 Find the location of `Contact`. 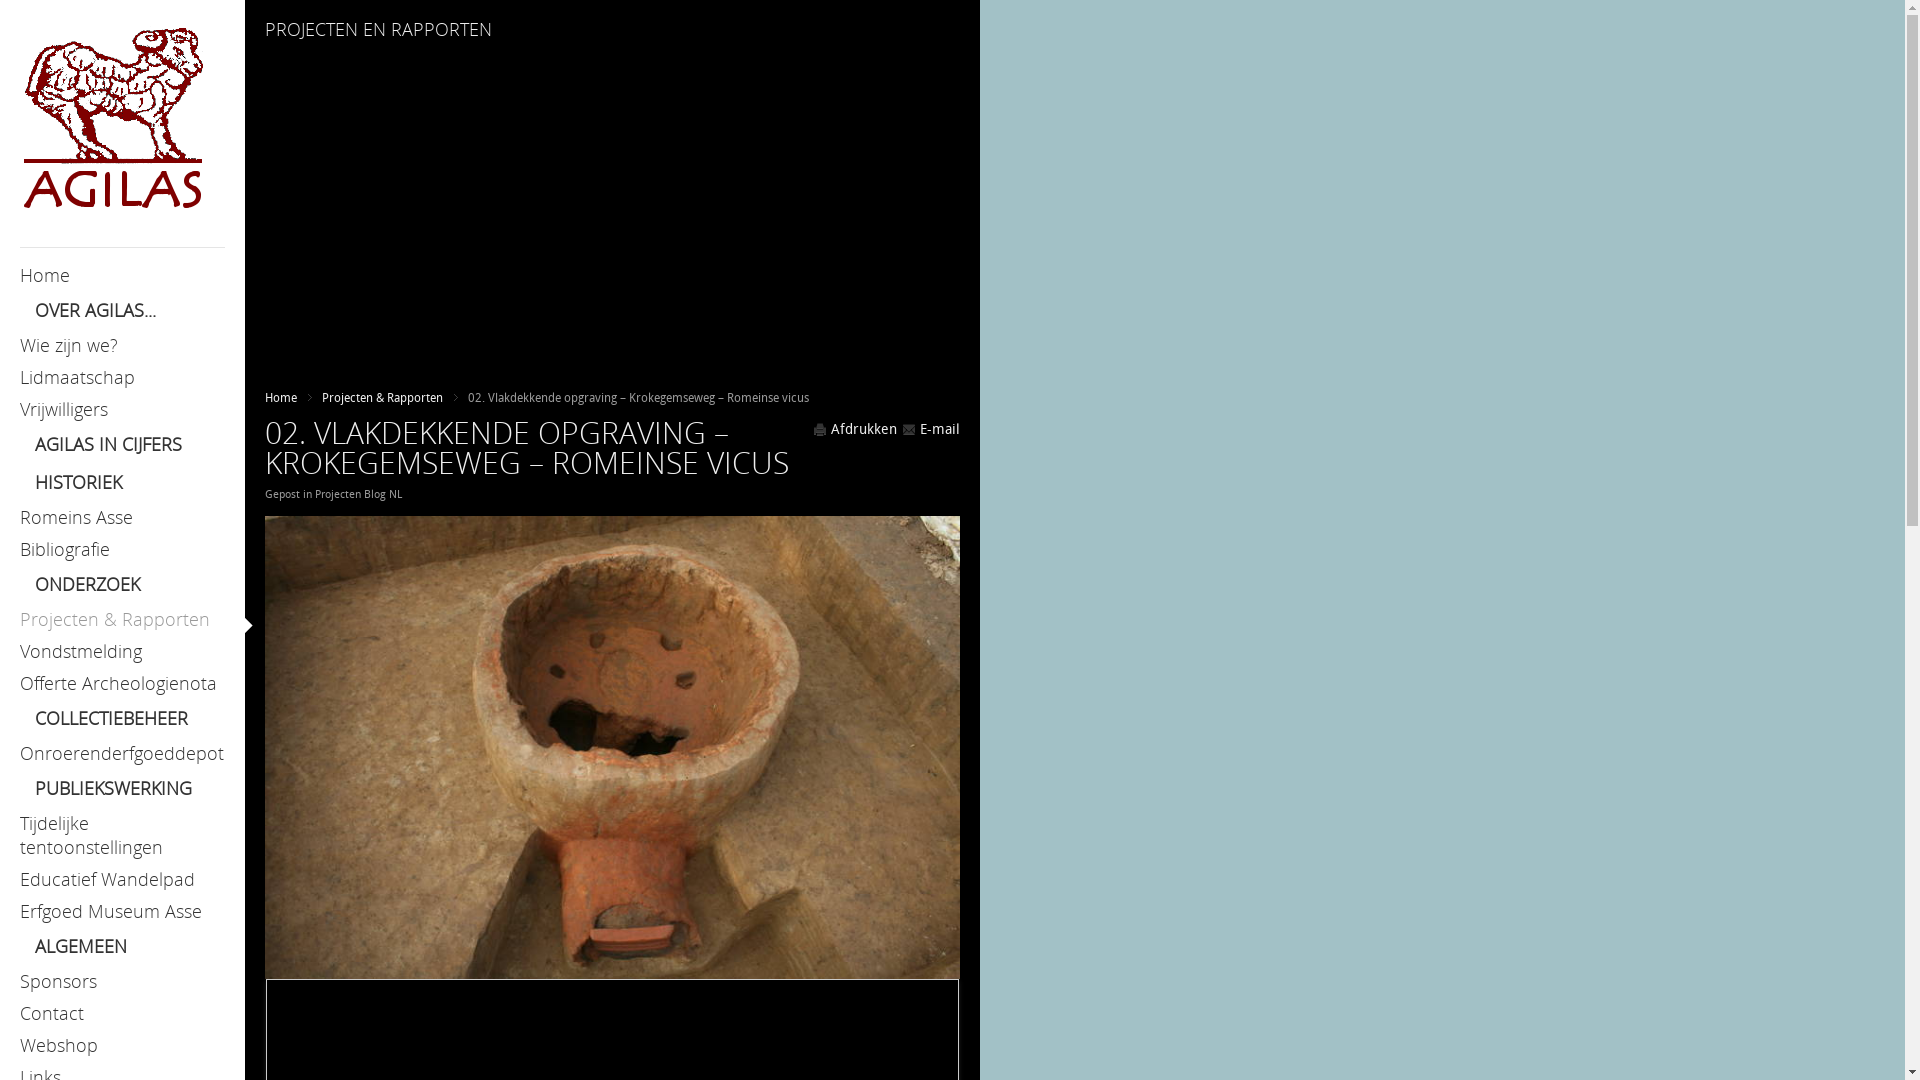

Contact is located at coordinates (122, 1013).